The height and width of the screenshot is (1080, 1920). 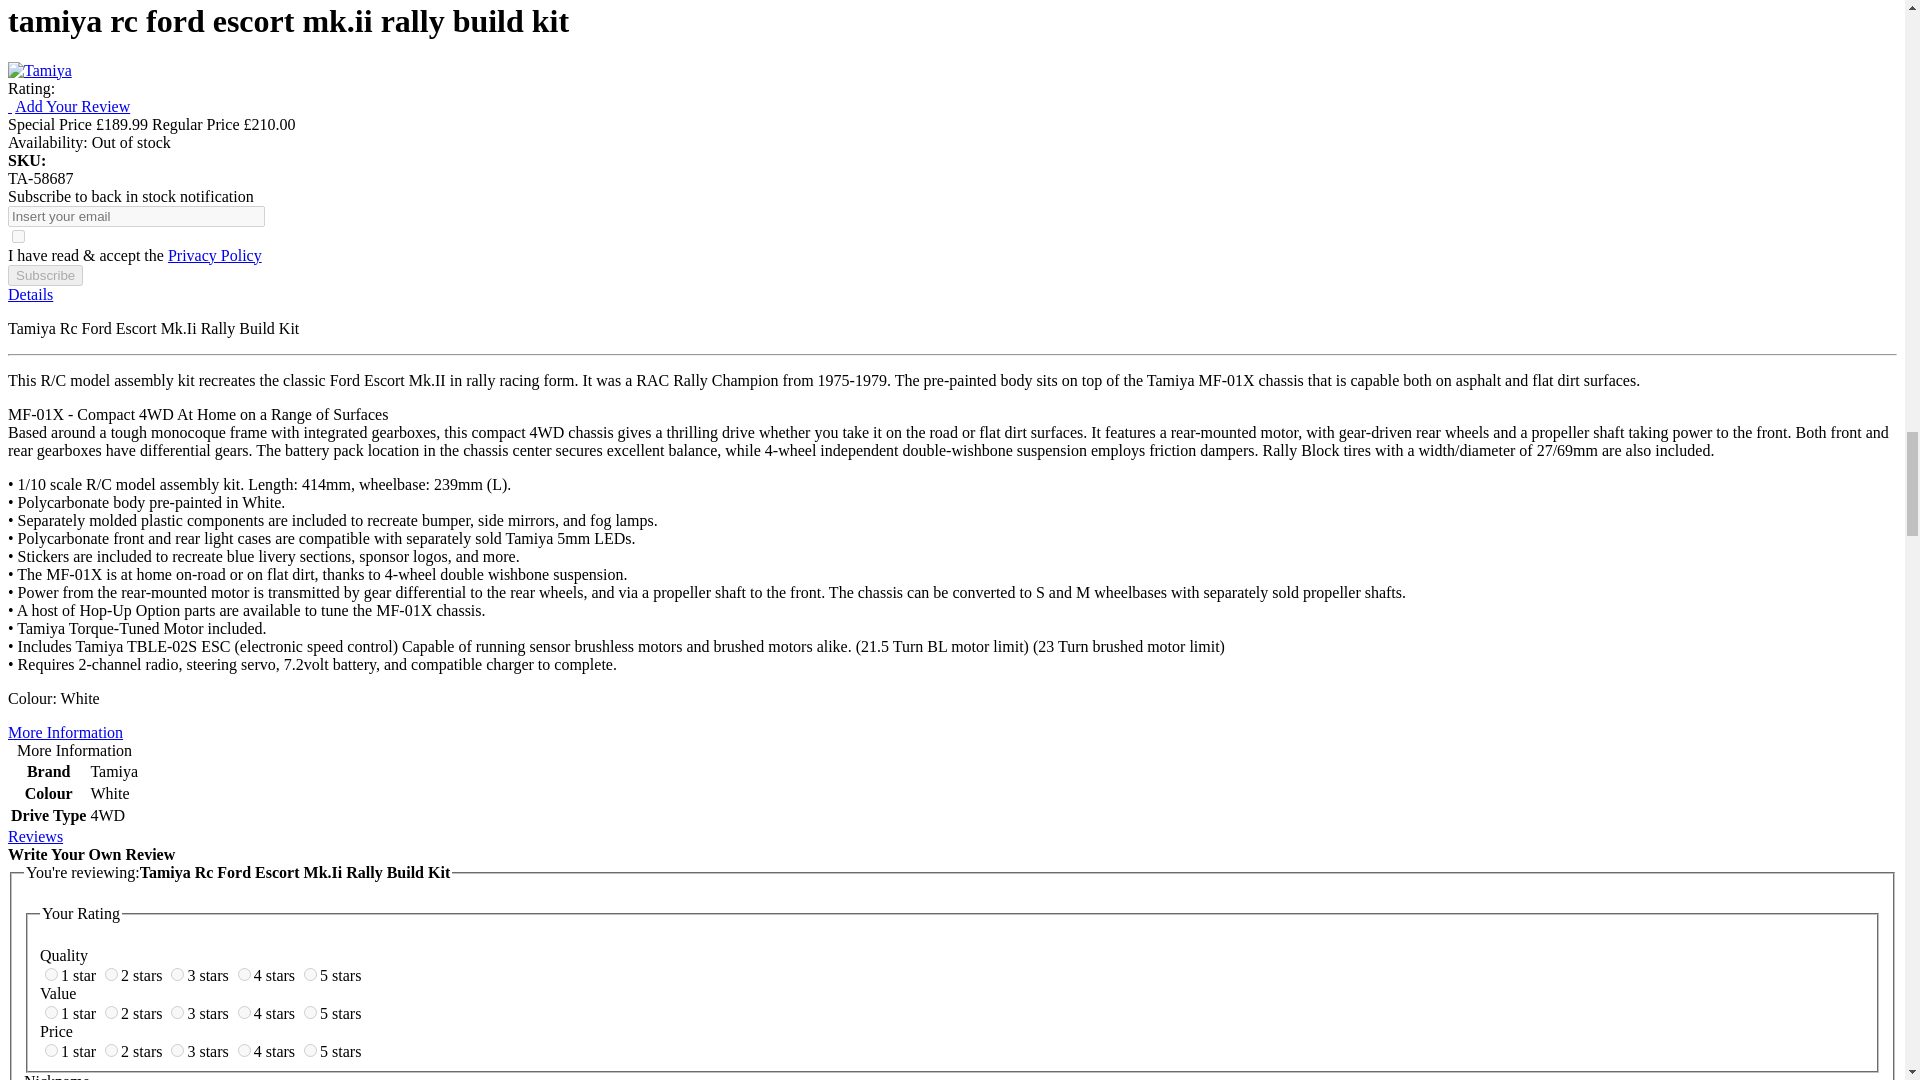 I want to click on 6, so click(x=50, y=1012).